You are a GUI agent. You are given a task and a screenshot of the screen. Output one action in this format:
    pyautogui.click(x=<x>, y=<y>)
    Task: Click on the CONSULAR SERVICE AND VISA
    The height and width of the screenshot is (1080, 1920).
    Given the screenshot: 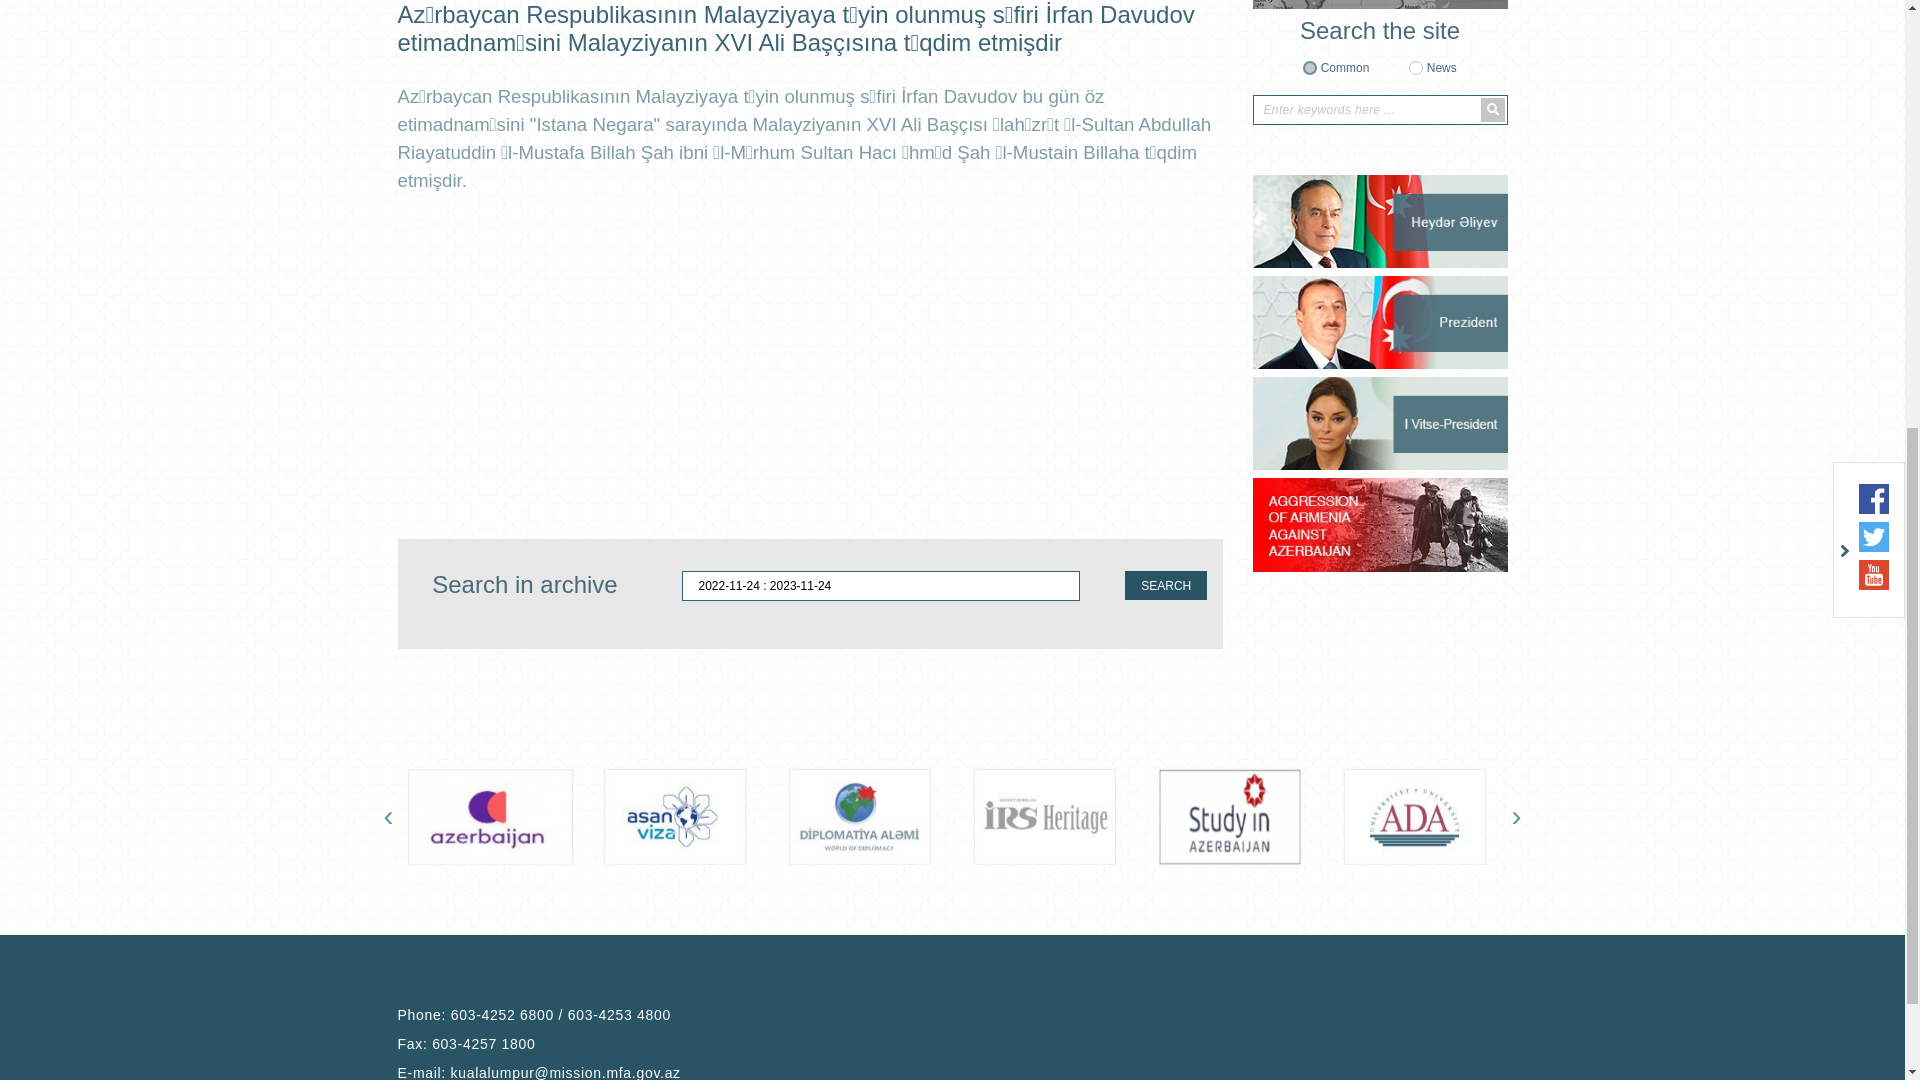 What is the action you would take?
    pyautogui.click(x=1142, y=164)
    